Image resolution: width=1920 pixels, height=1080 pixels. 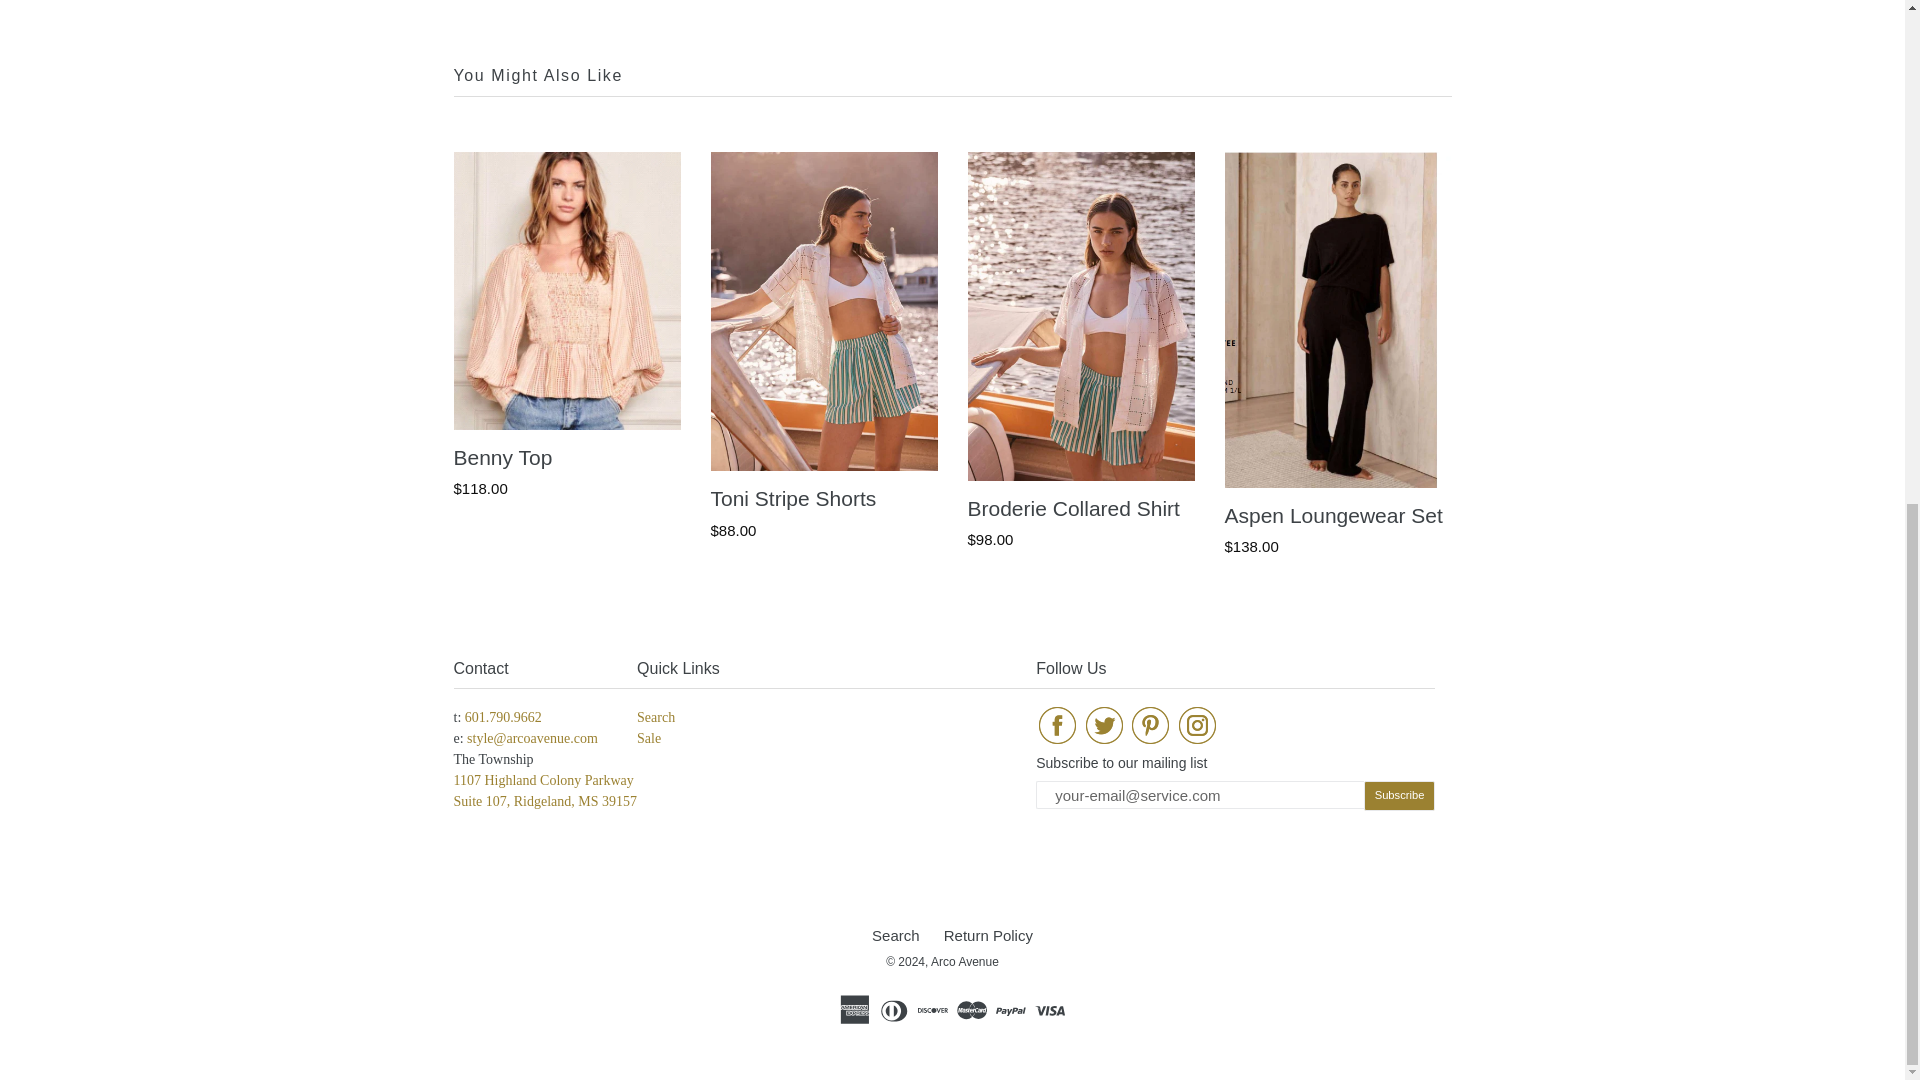 What do you see at coordinates (1104, 728) in the screenshot?
I see `ArcoAve Test on Twitter` at bounding box center [1104, 728].